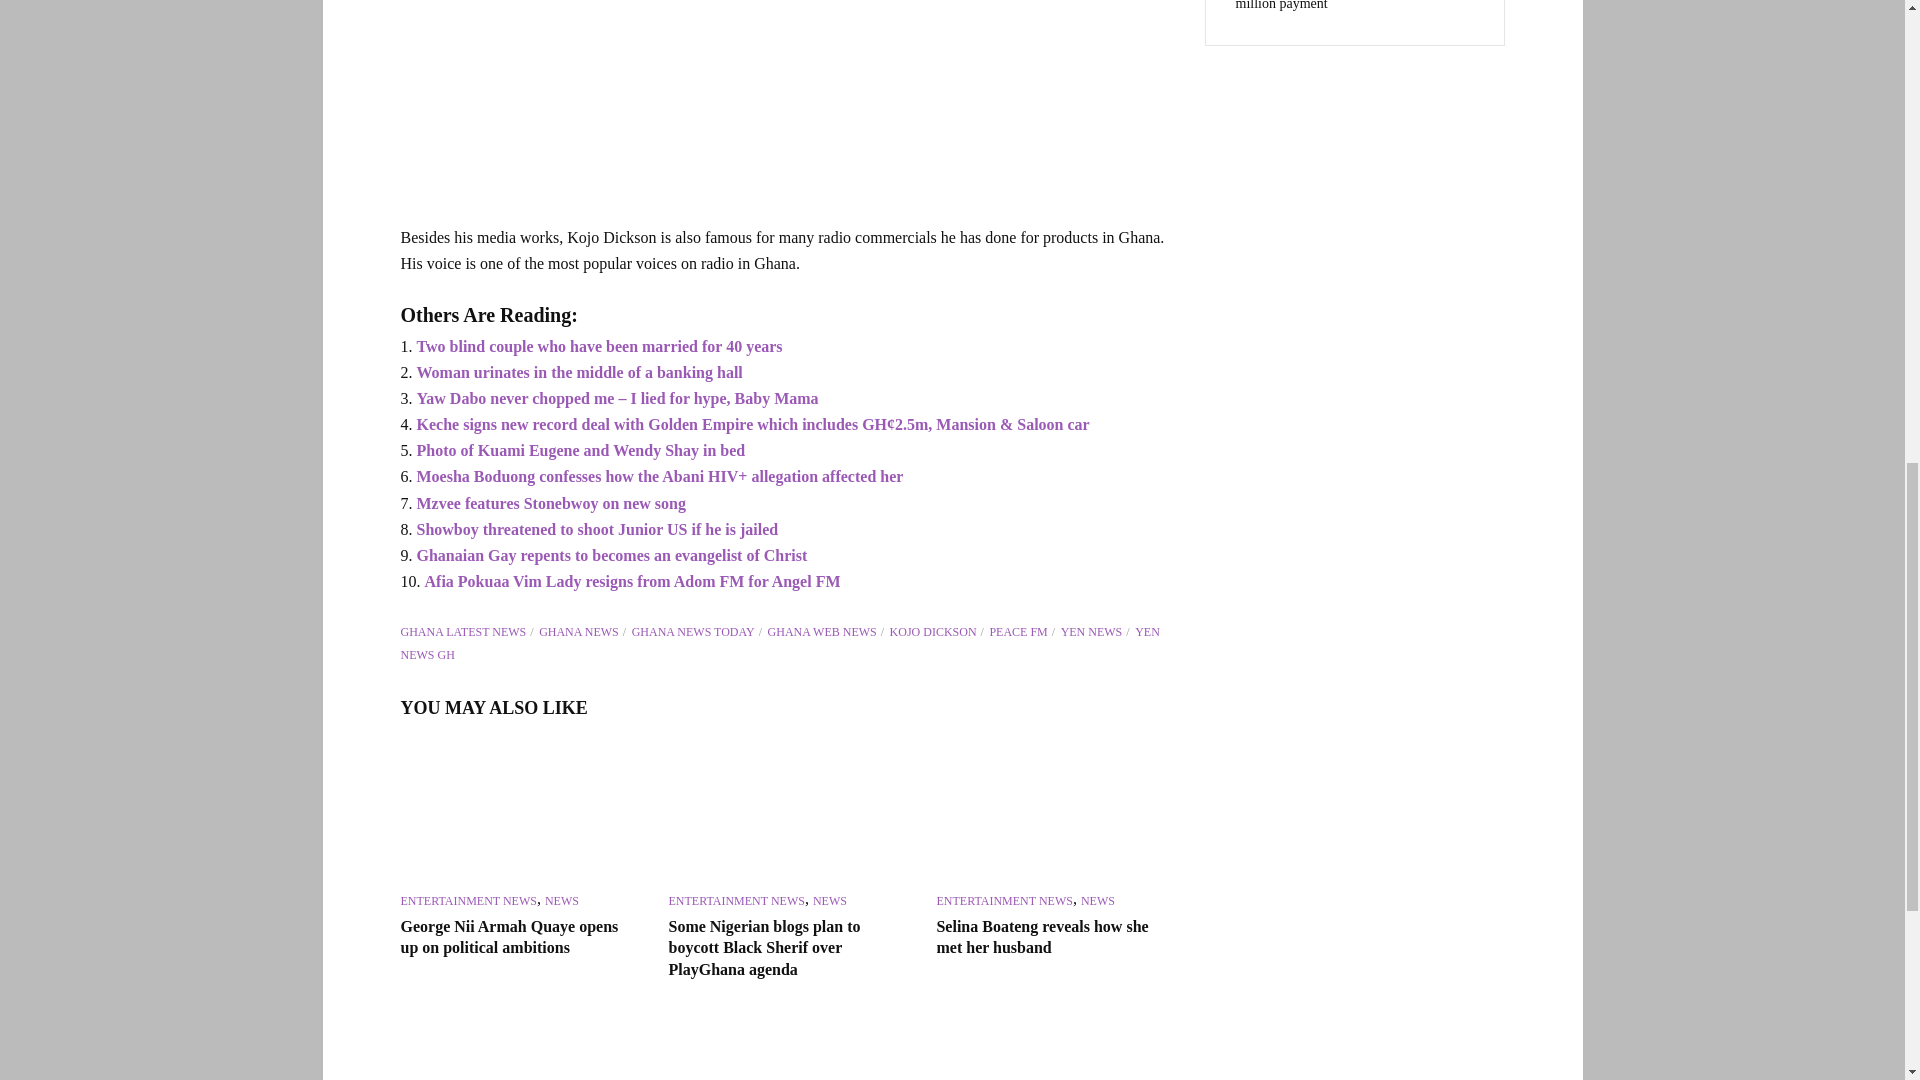  I want to click on Photo of Kuami Eugene and Wendy Shay in bed, so click(580, 450).